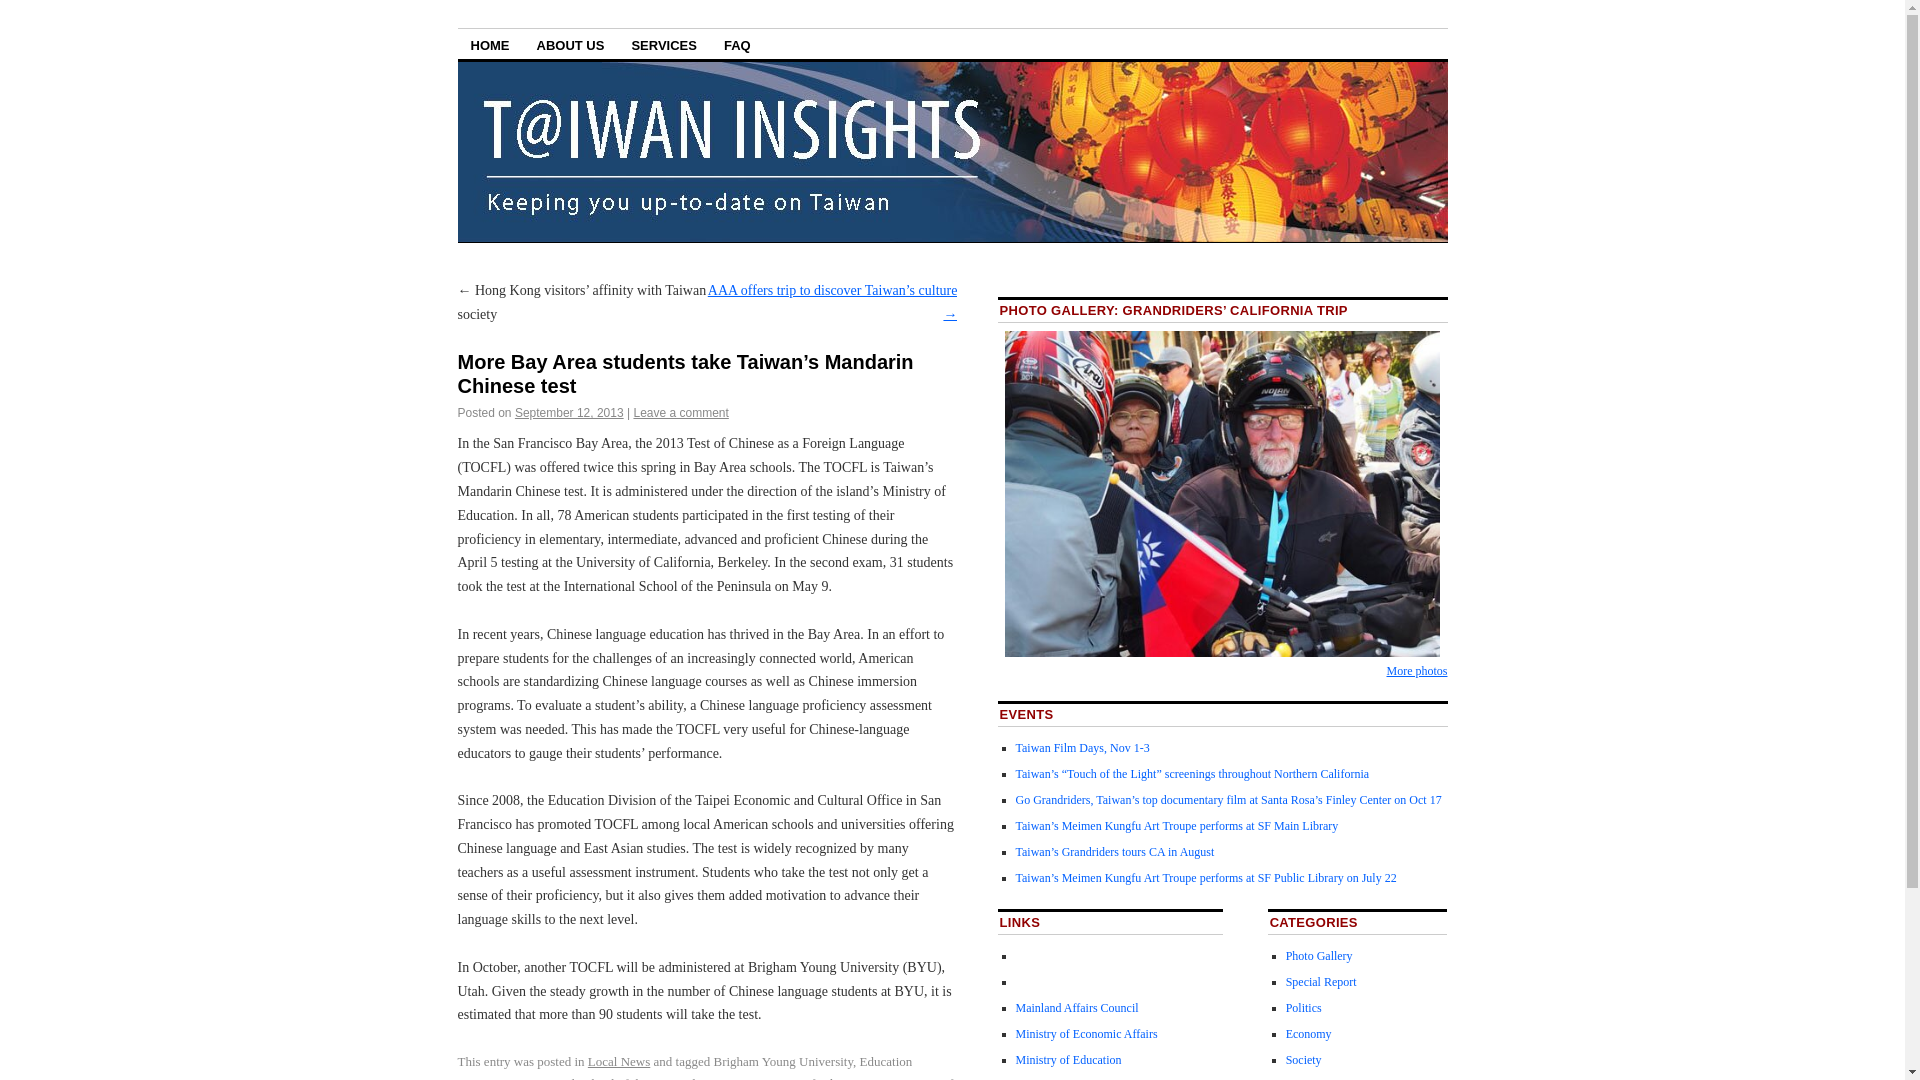 The width and height of the screenshot is (1920, 1080). Describe the element at coordinates (618, 1062) in the screenshot. I see `View all posts in Local News` at that location.